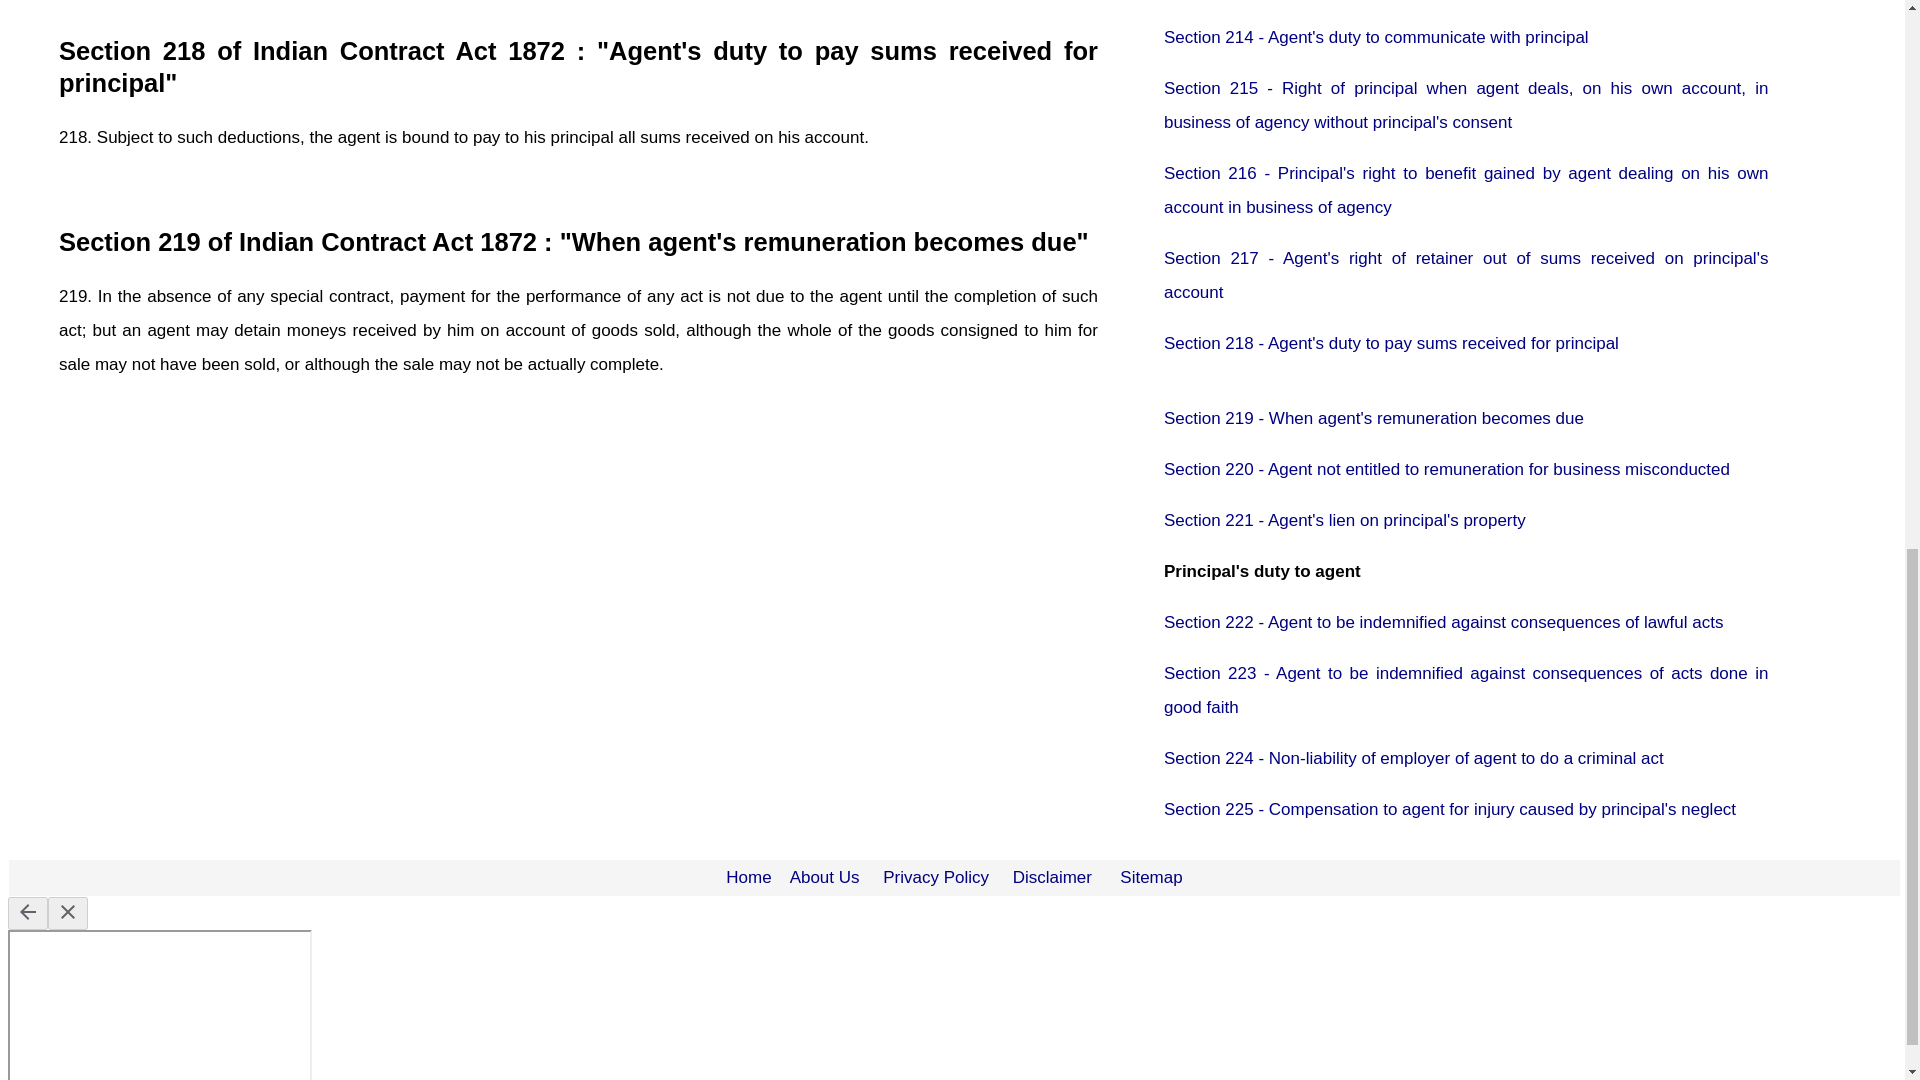 The height and width of the screenshot is (1080, 1920). What do you see at coordinates (1376, 38) in the screenshot?
I see `Section 214 - Agent's duty to communicate with principal` at bounding box center [1376, 38].